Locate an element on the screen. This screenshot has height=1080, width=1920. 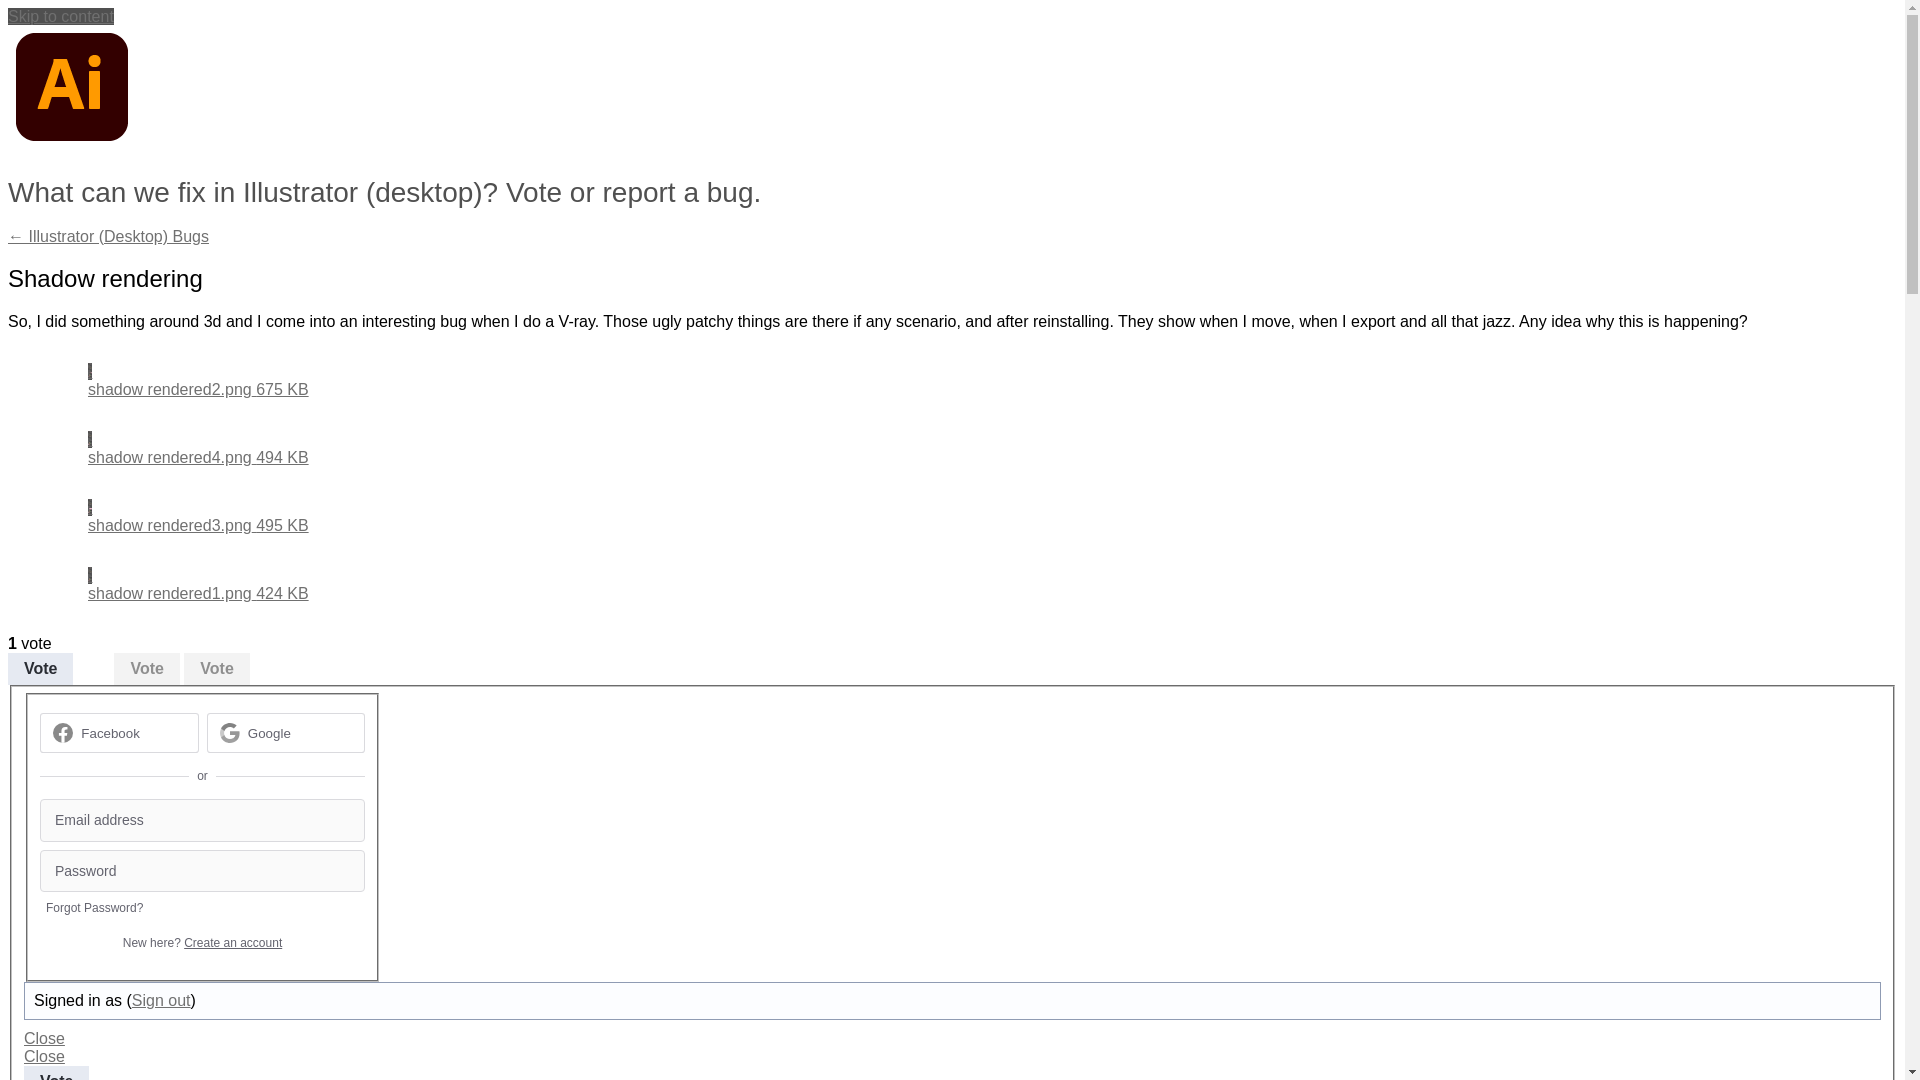
Vote is located at coordinates (40, 668).